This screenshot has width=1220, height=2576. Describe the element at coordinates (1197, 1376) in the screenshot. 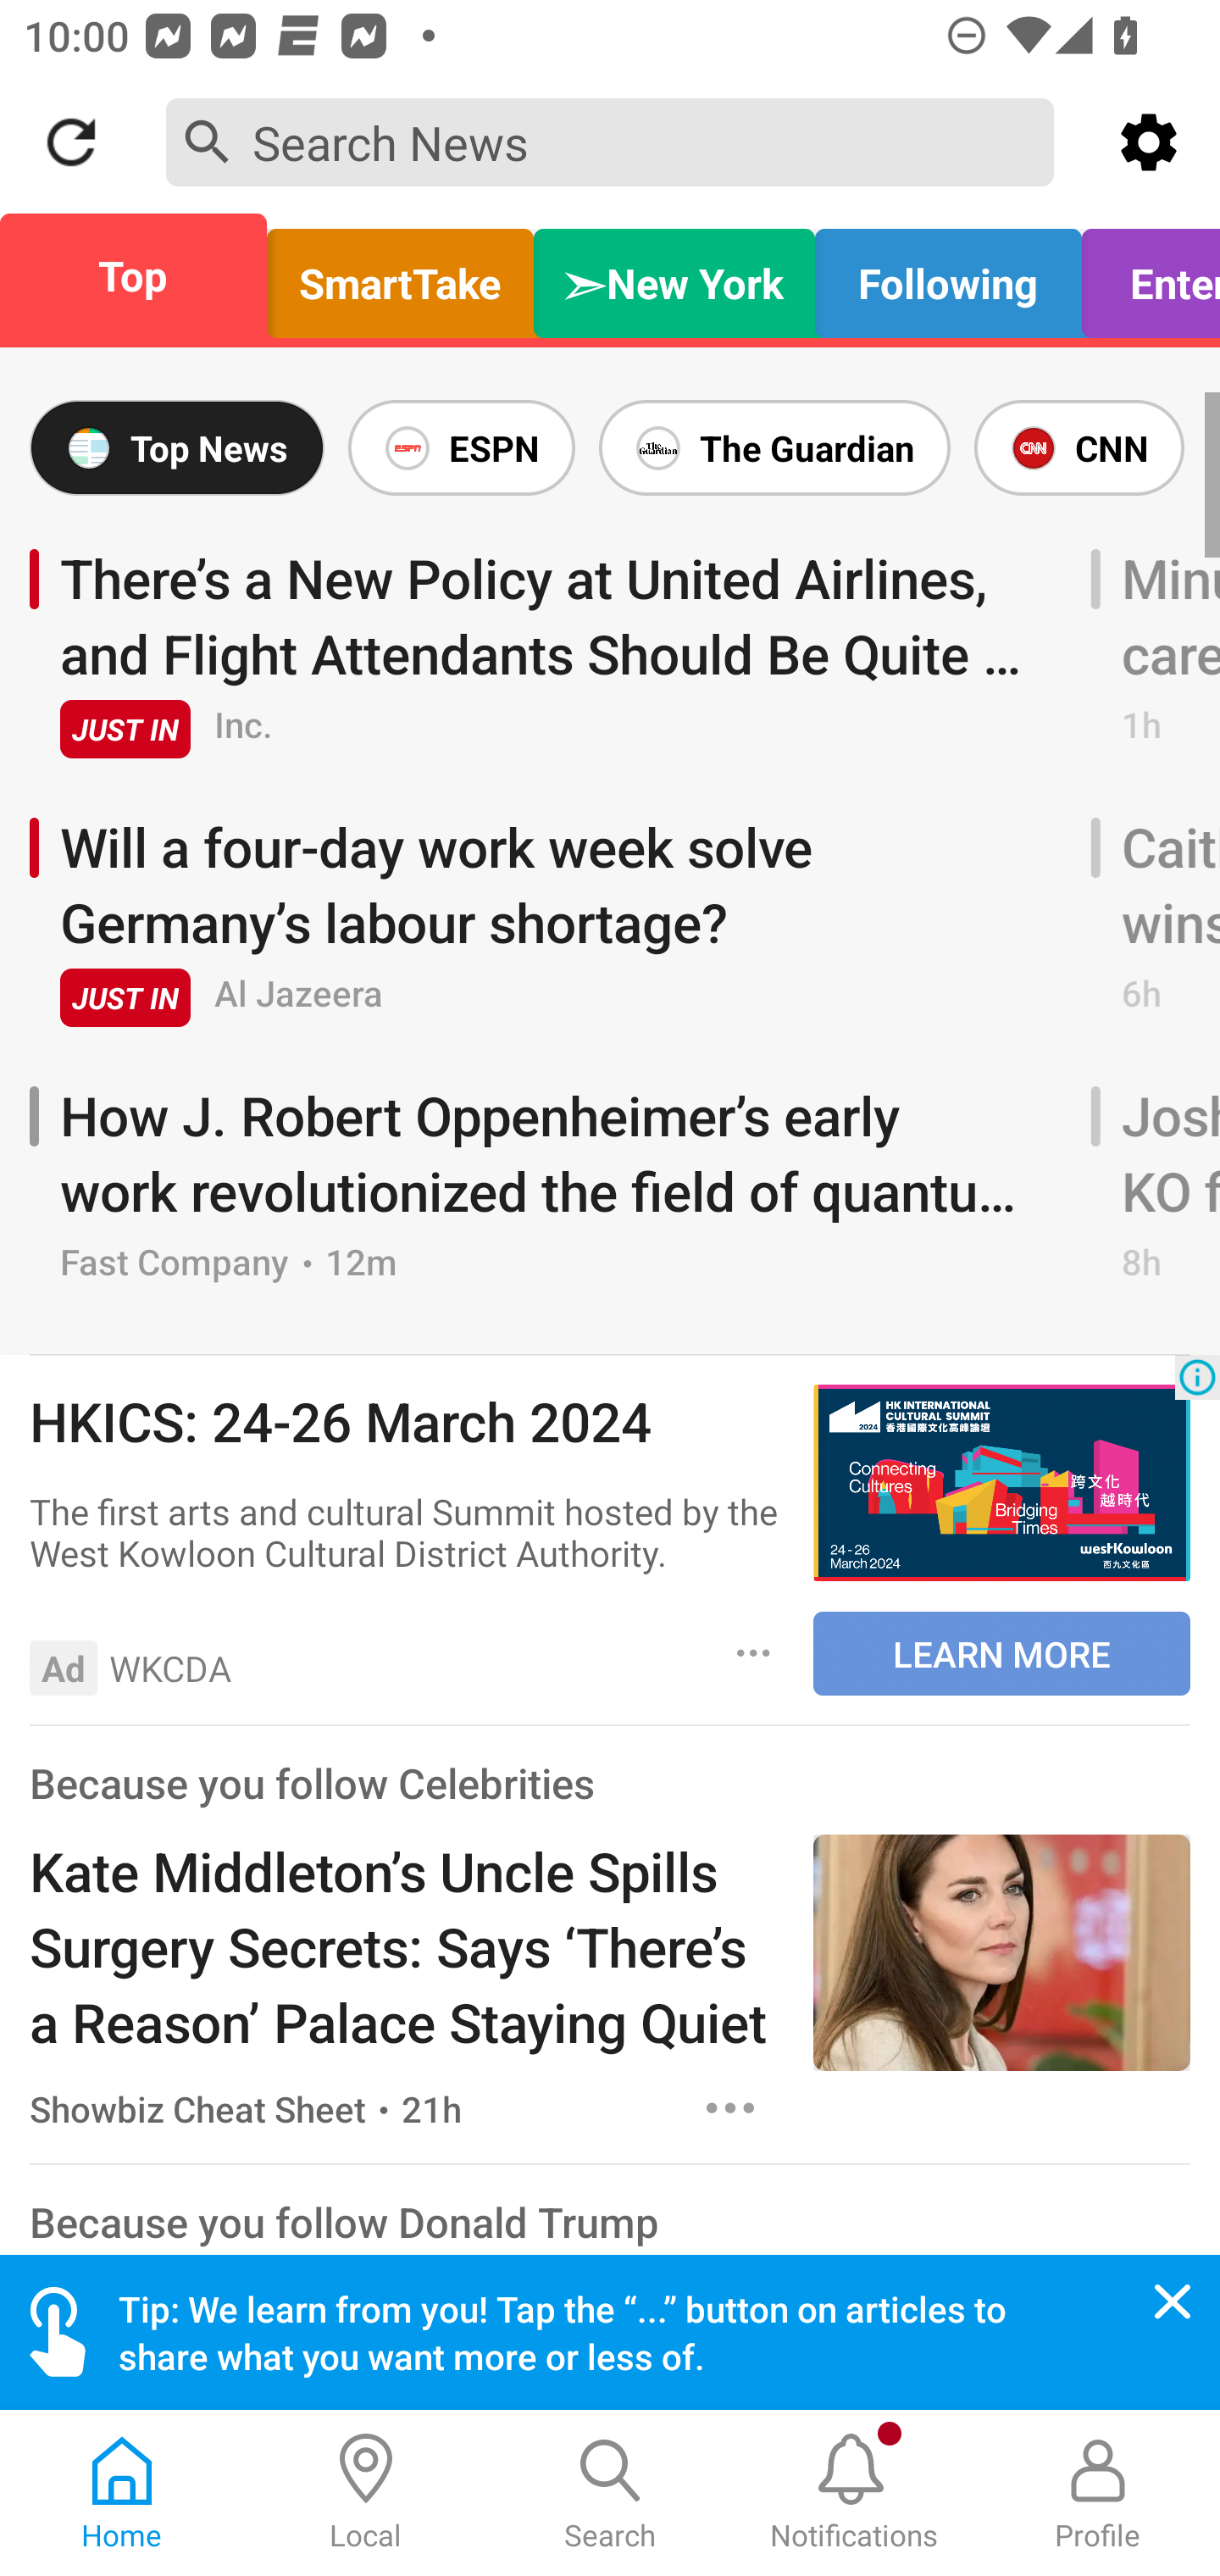

I see `Ad Choices Icon` at that location.